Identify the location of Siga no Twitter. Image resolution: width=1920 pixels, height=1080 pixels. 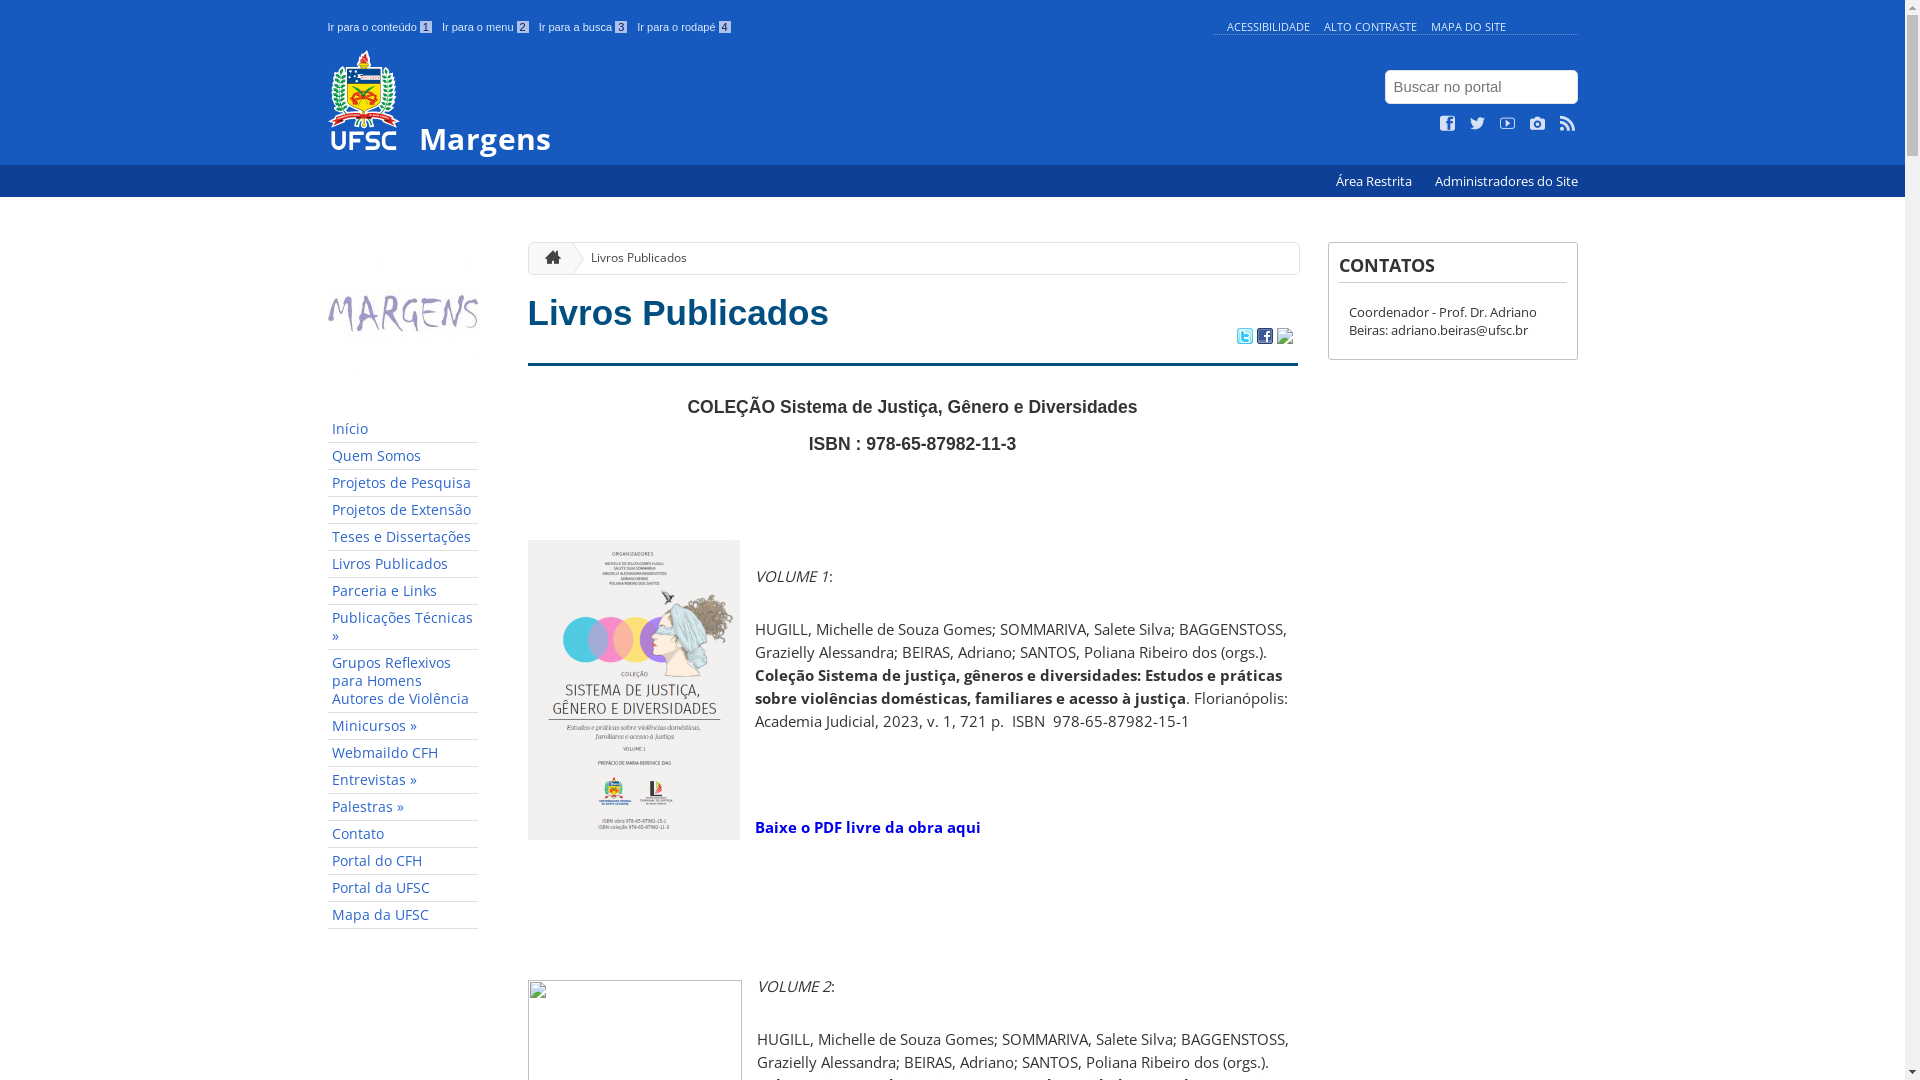
(1478, 124).